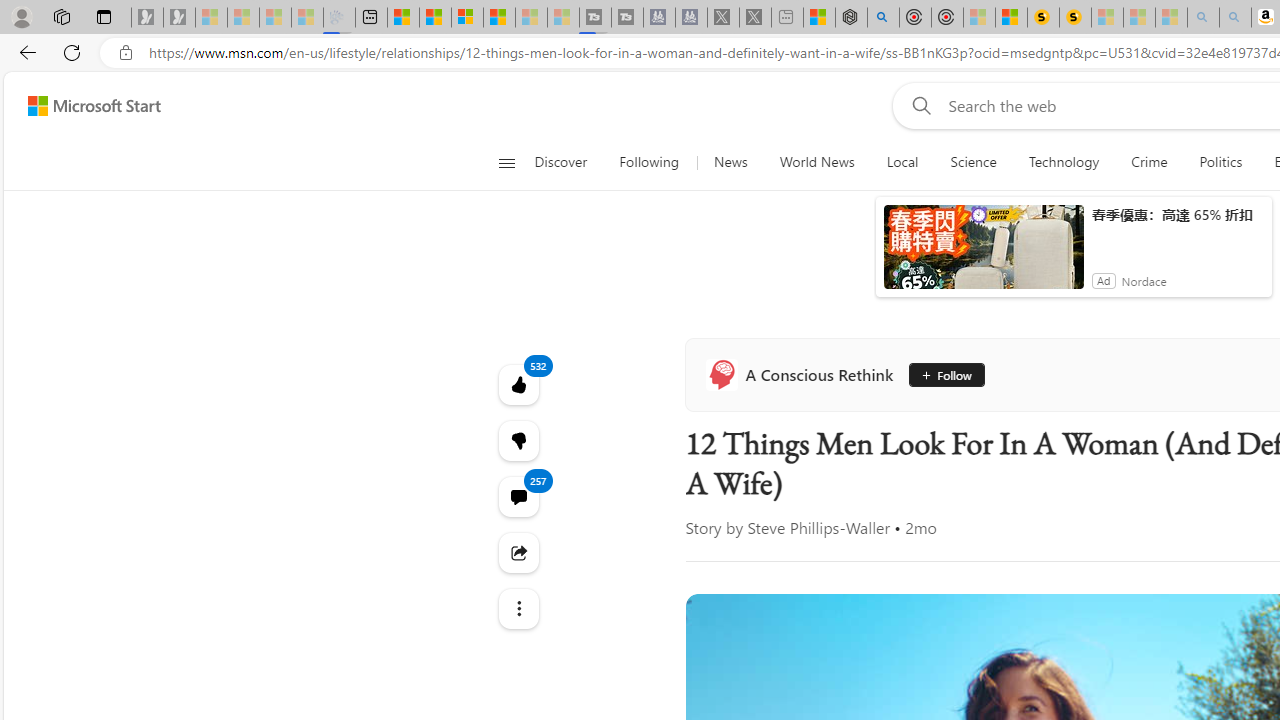 The height and width of the screenshot is (720, 1280). What do you see at coordinates (890, 576) in the screenshot?
I see `AutomationID: tab-29` at bounding box center [890, 576].